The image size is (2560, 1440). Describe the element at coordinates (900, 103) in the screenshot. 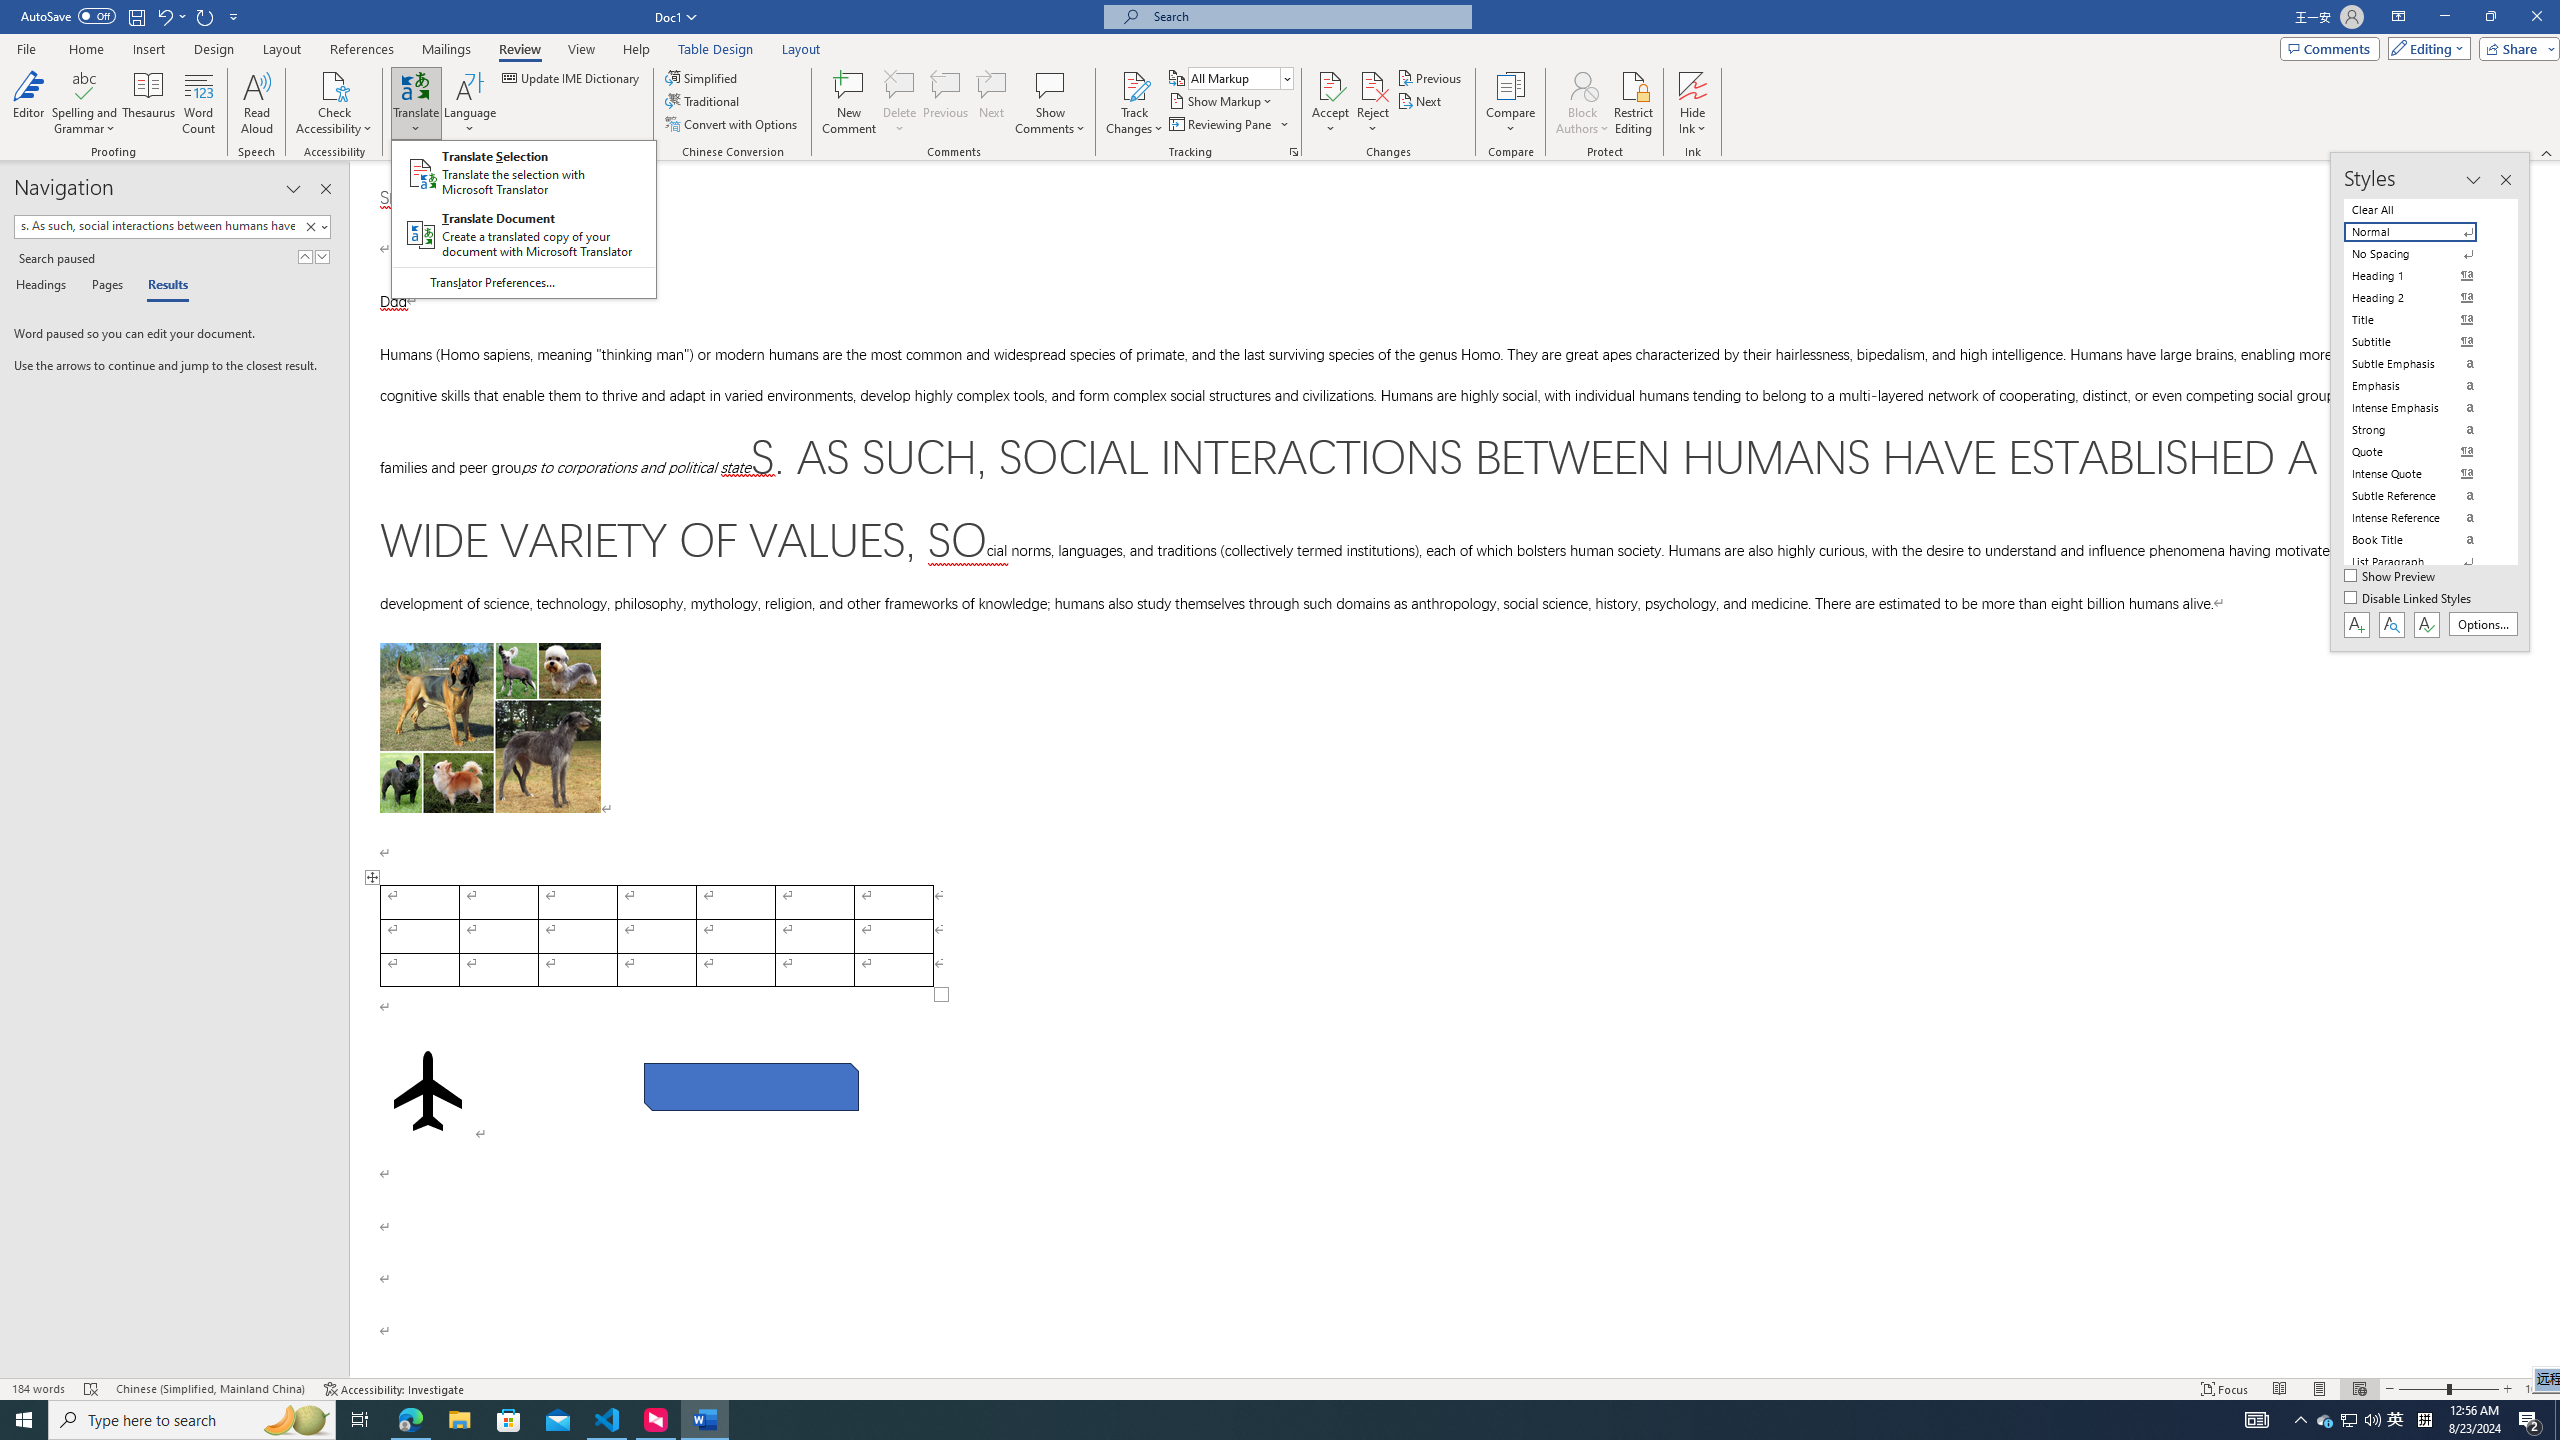

I see `Start` at that location.